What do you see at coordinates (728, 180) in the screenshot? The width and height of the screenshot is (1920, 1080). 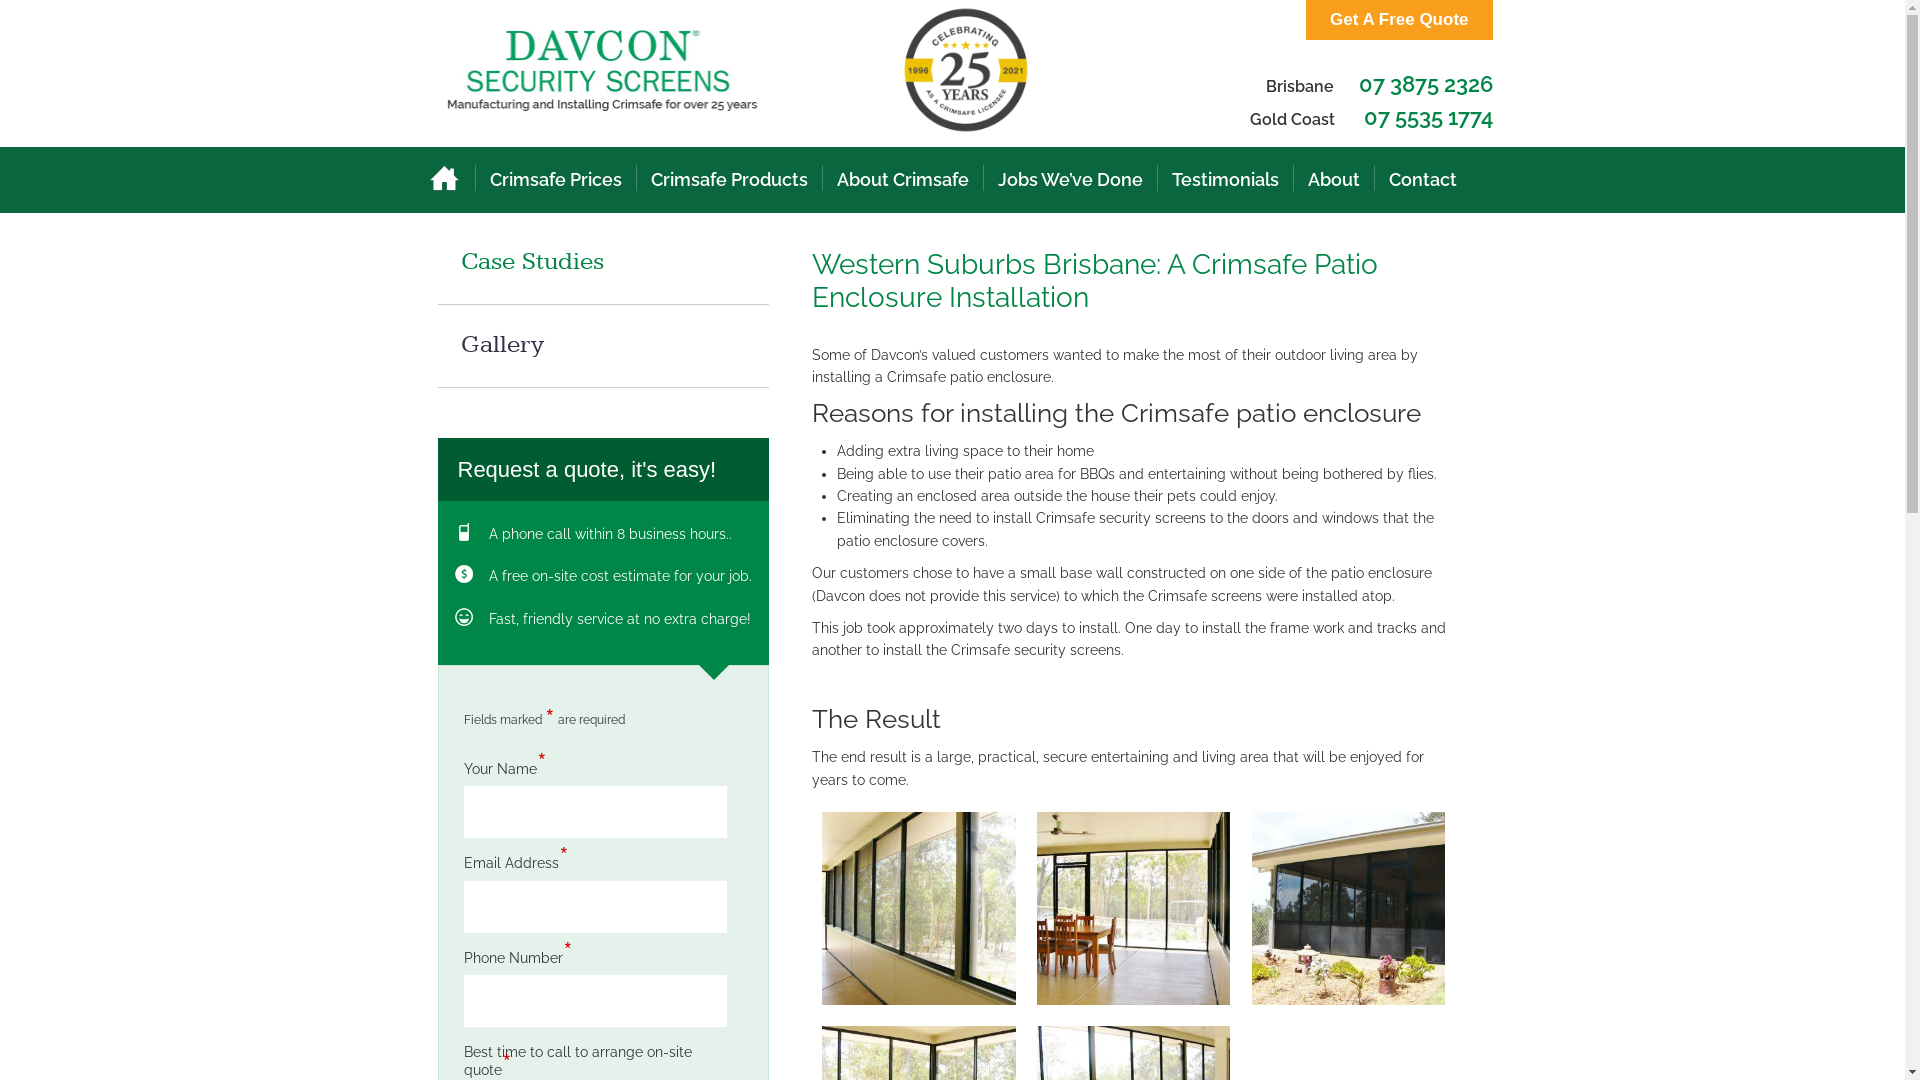 I see `Crimsafe Products` at bounding box center [728, 180].